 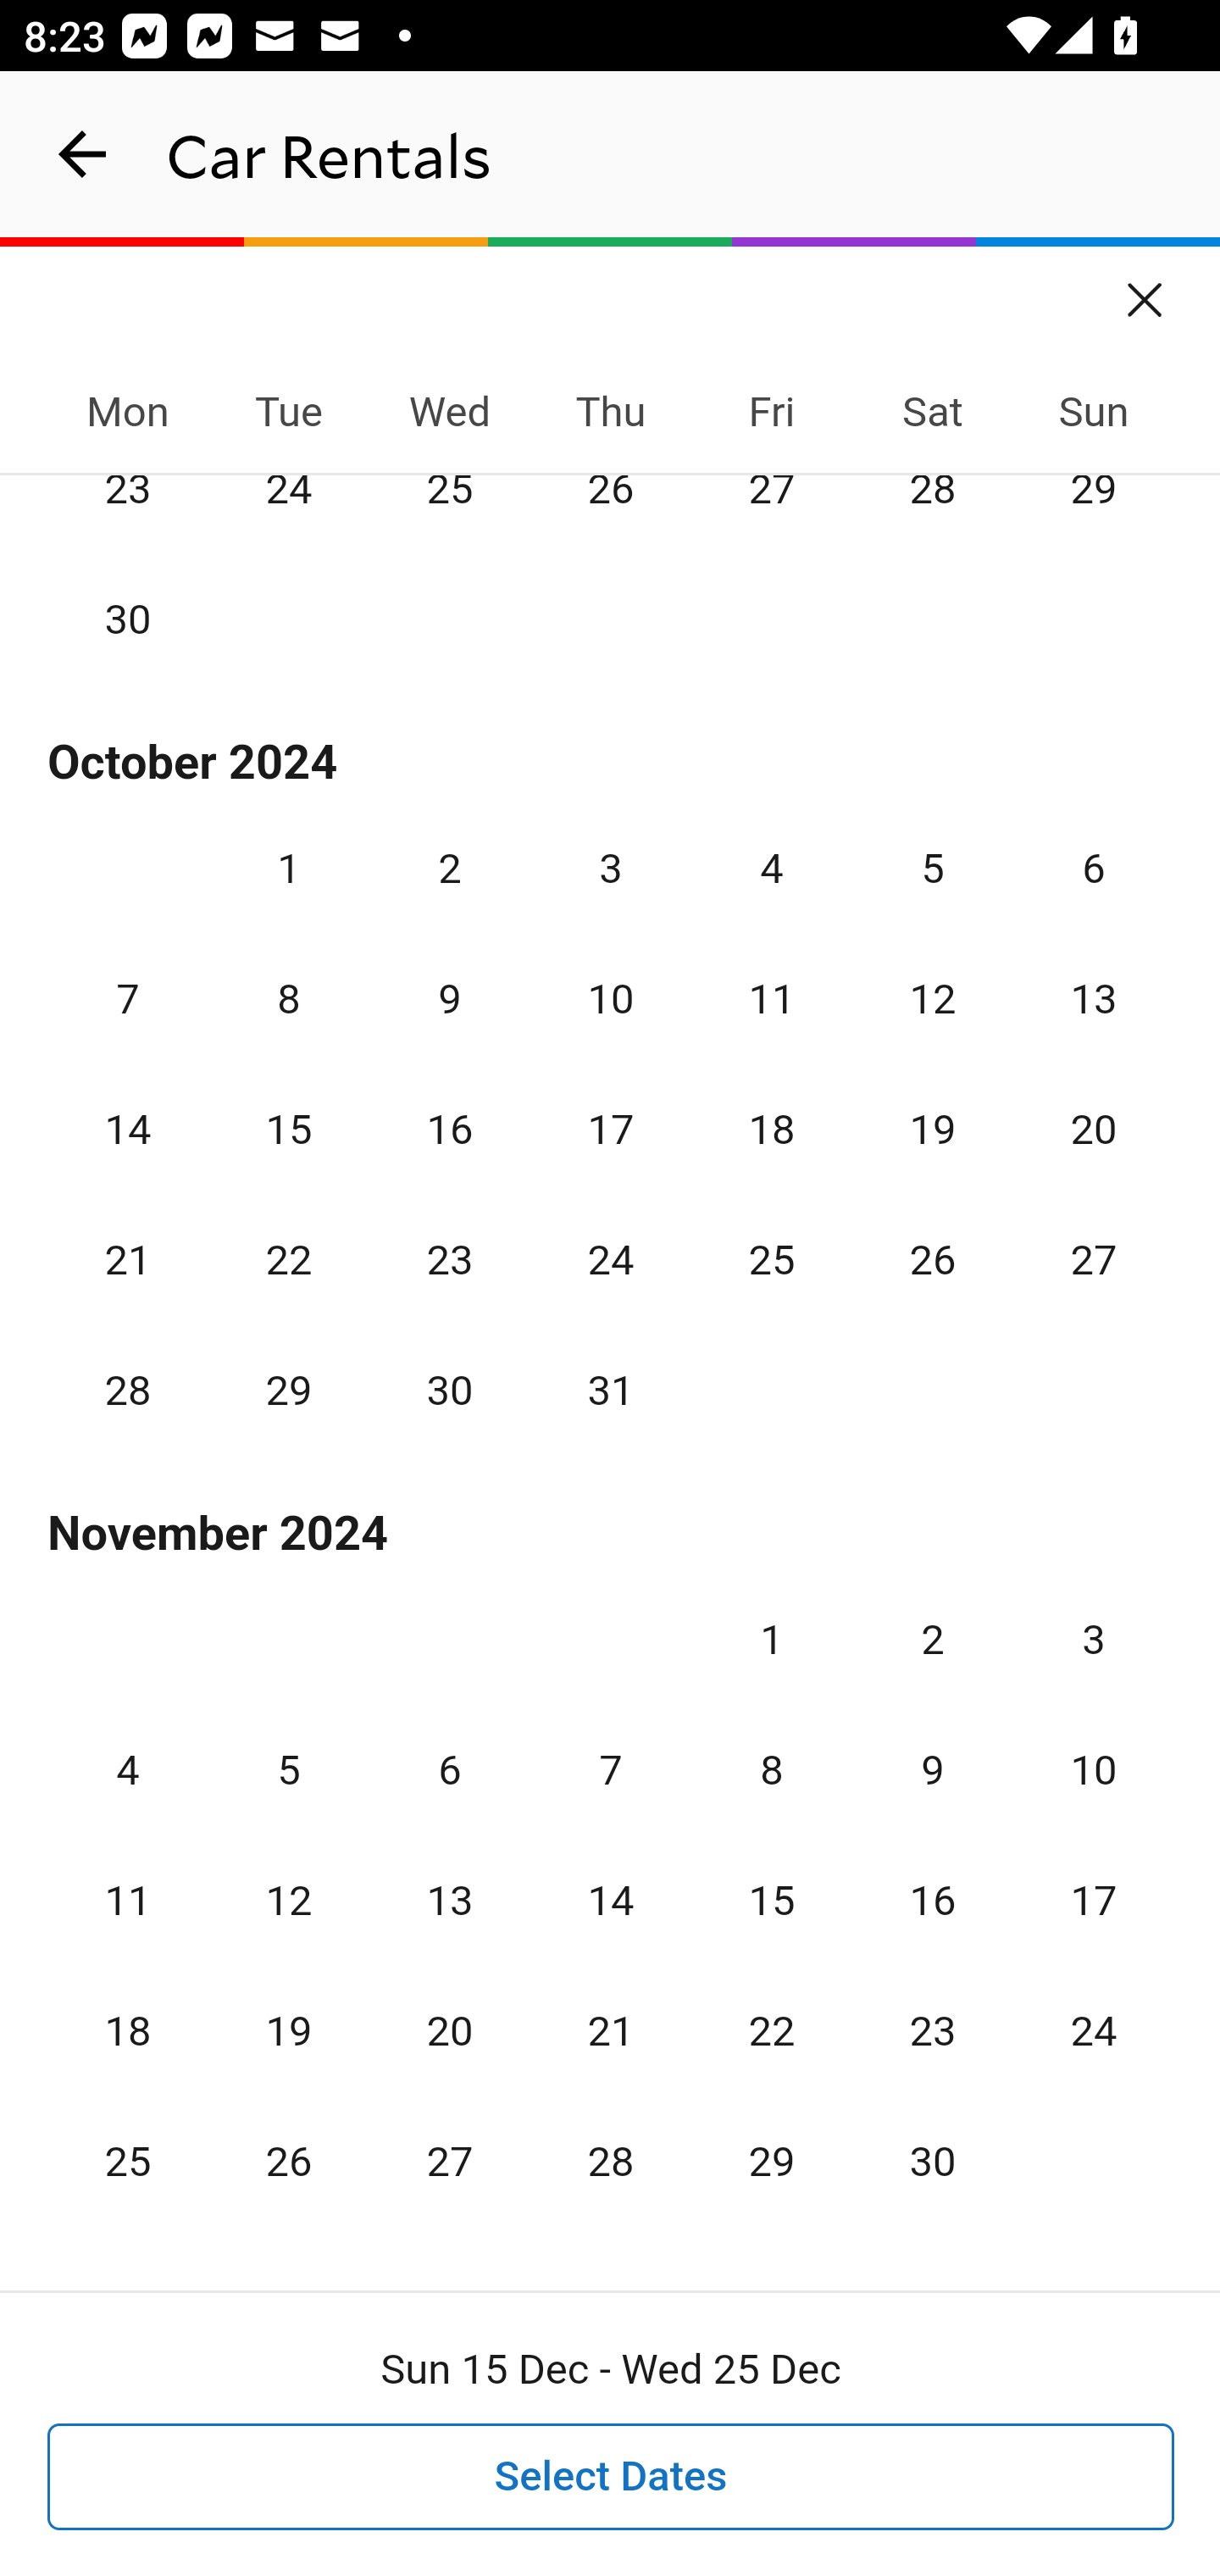 What do you see at coordinates (932, 1639) in the screenshot?
I see `2 November 2024` at bounding box center [932, 1639].